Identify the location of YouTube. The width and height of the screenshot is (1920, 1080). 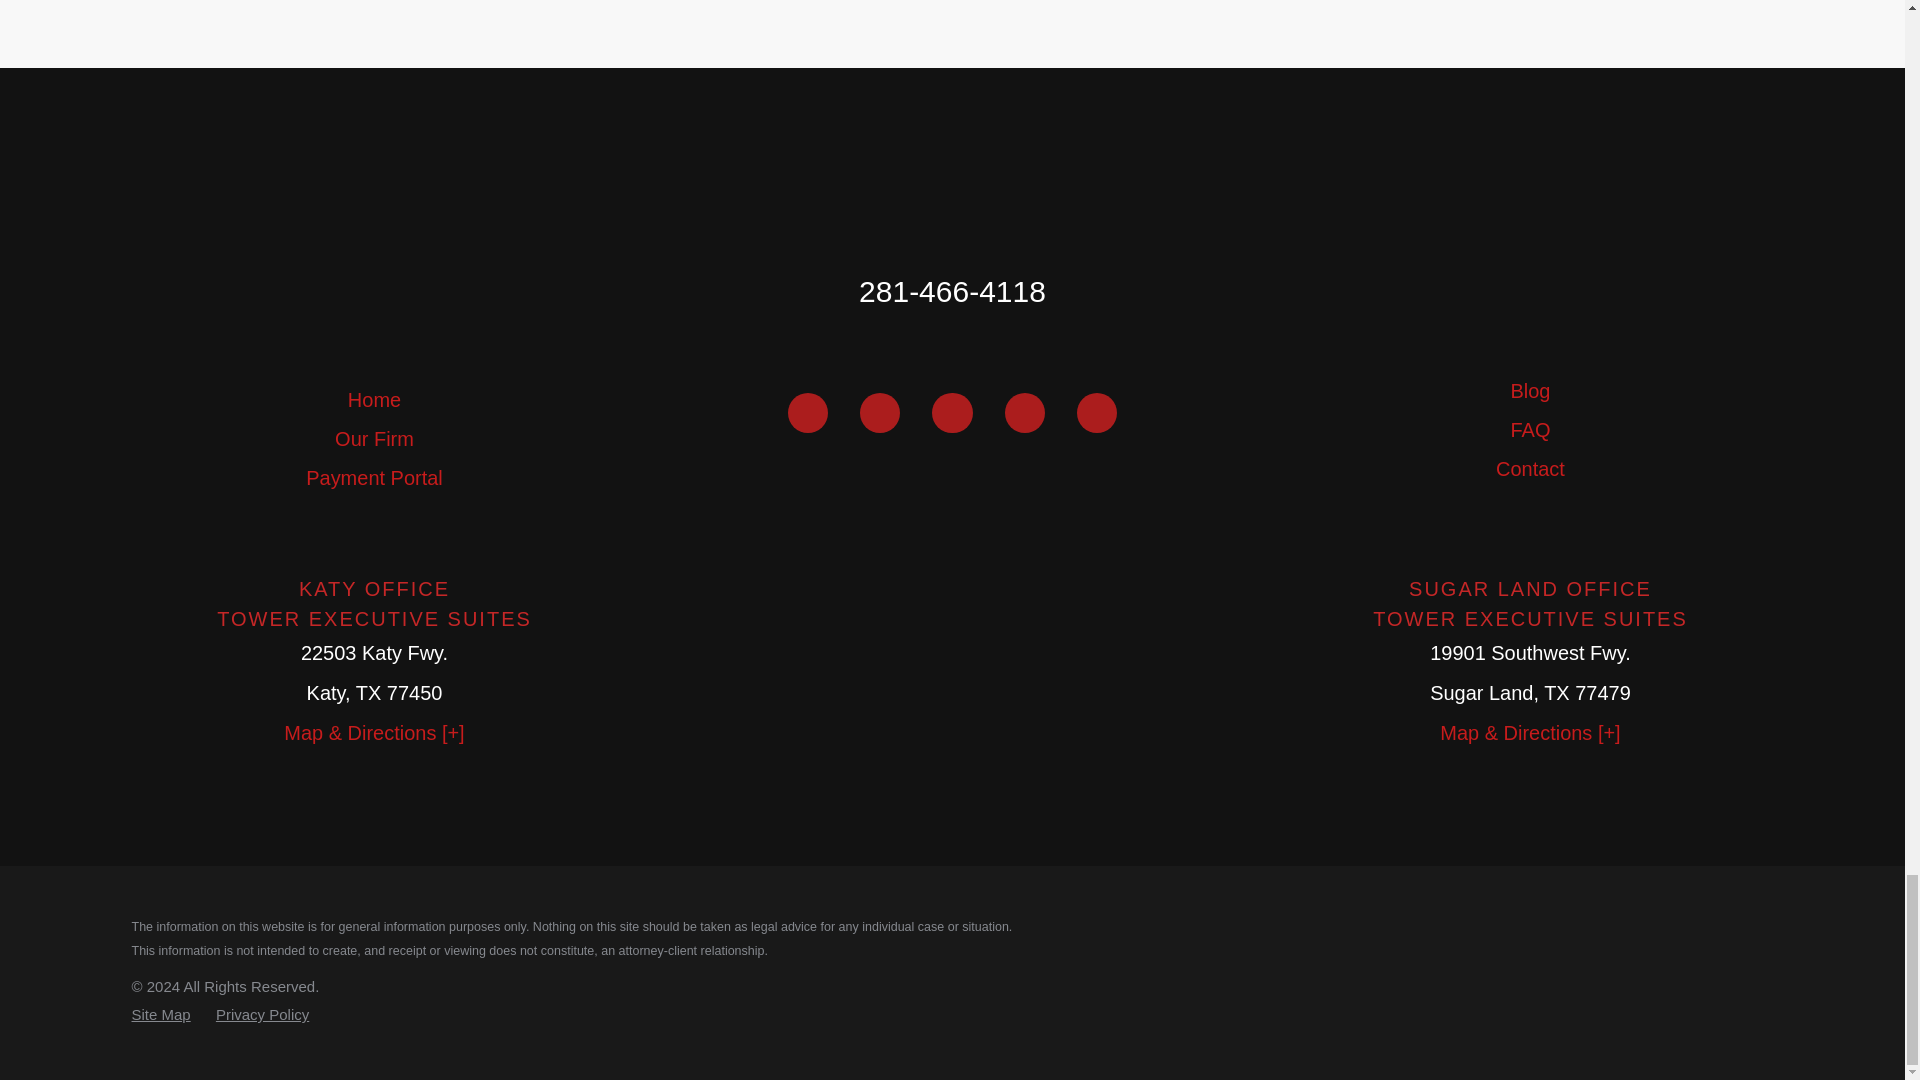
(951, 413).